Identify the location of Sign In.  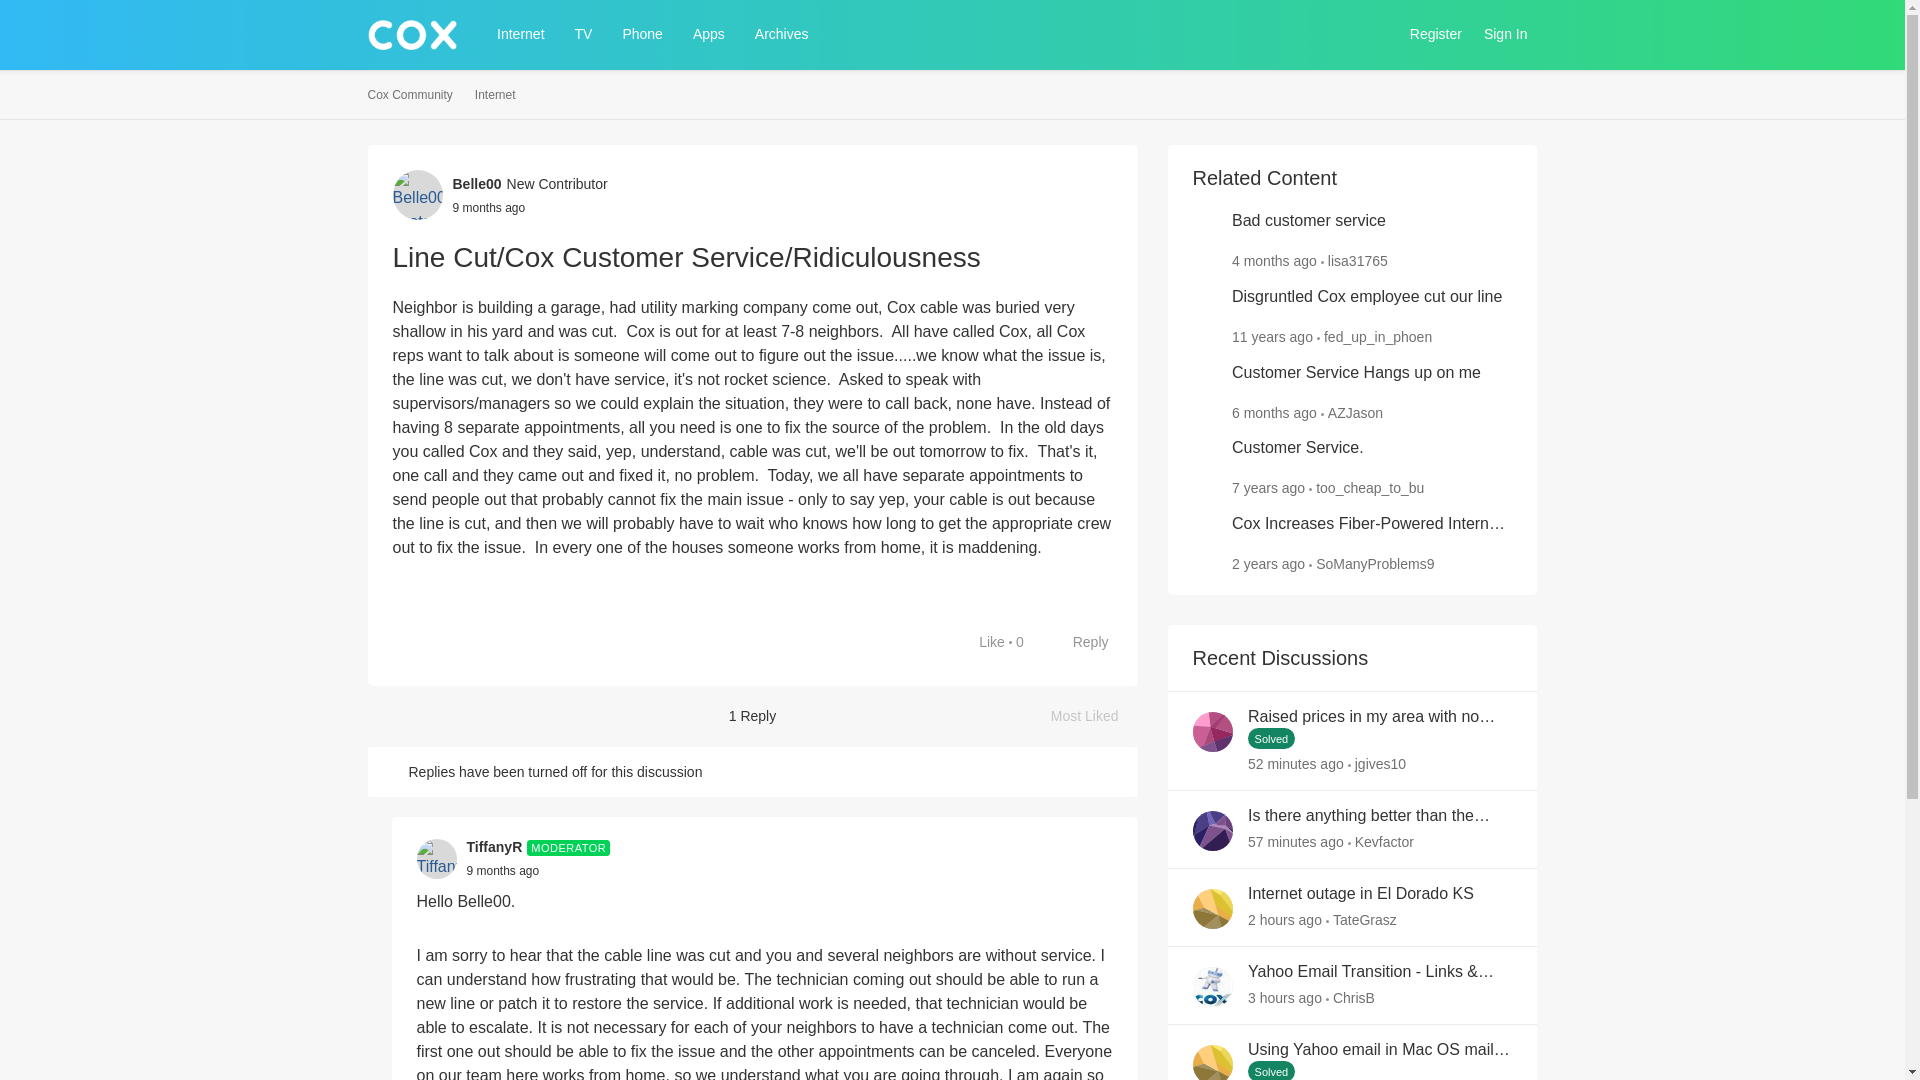
(1506, 34).